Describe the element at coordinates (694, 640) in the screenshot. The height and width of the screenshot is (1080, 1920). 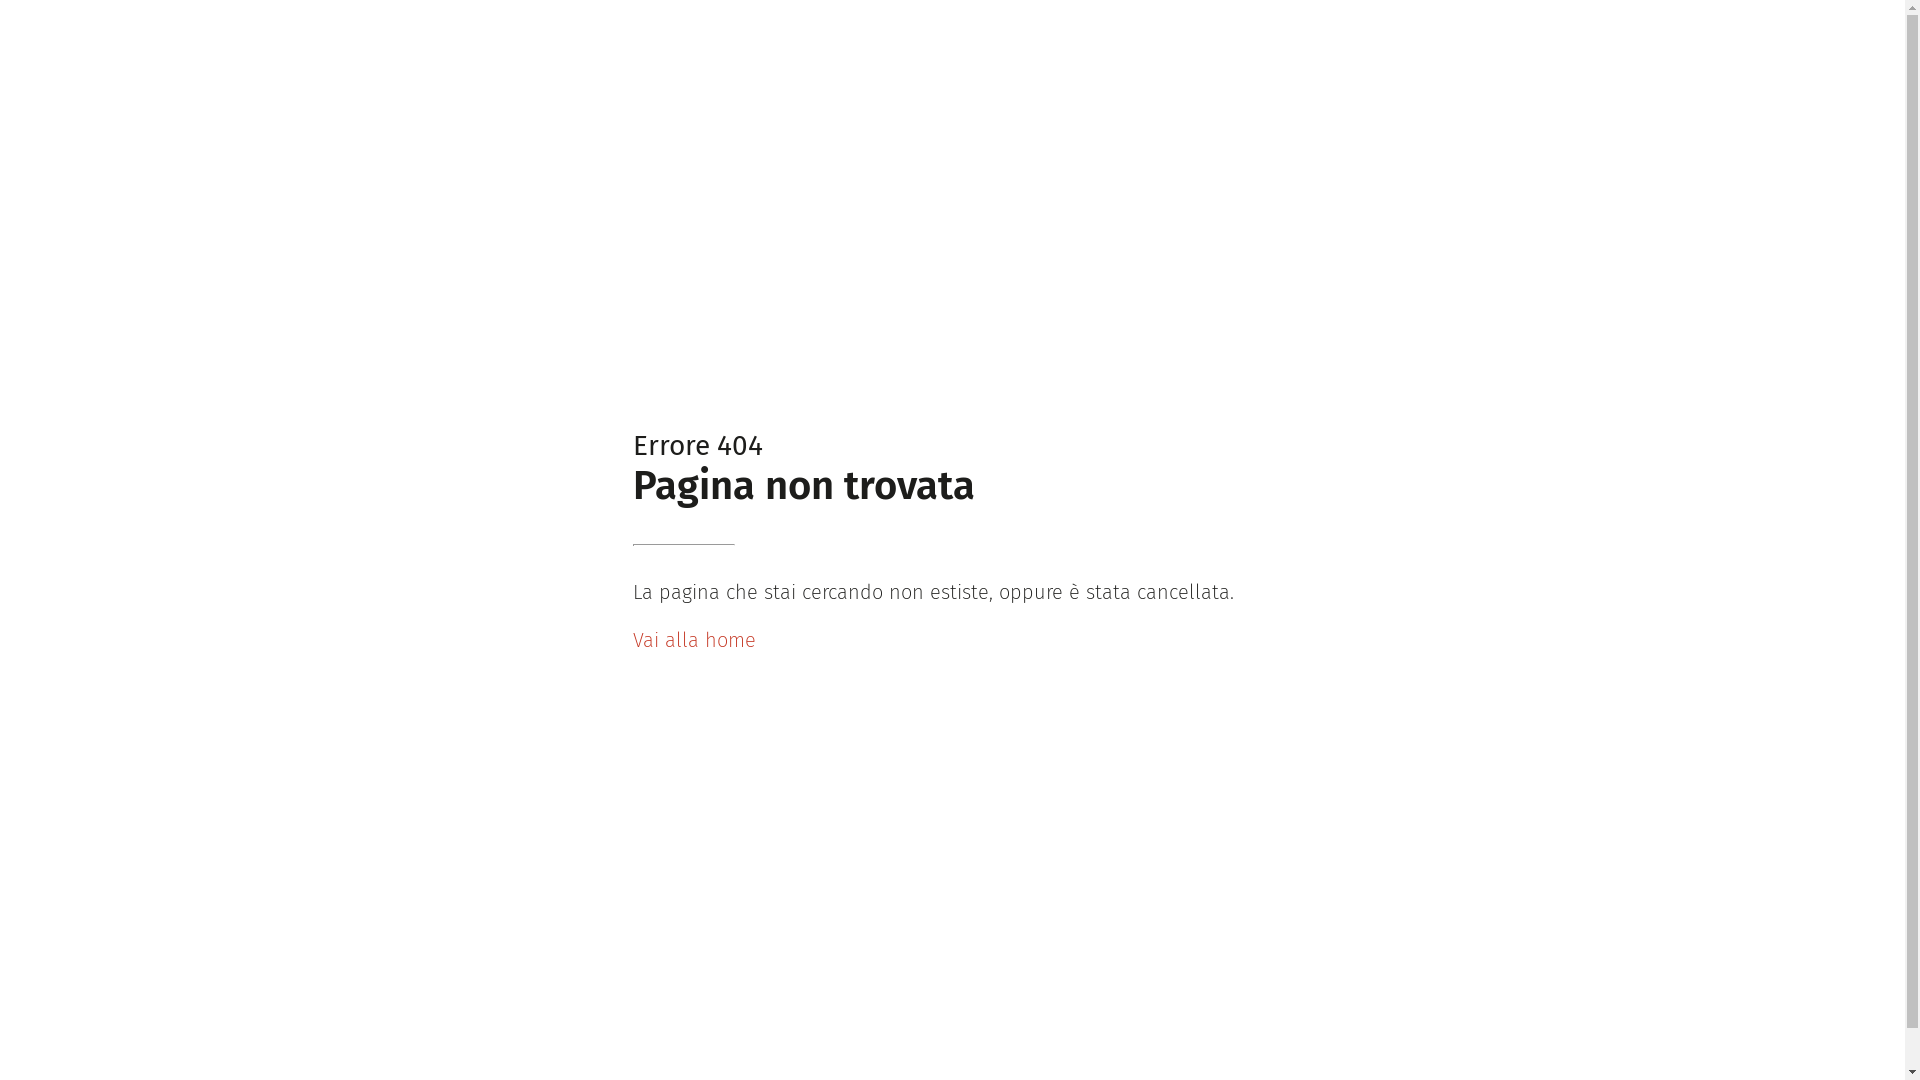
I see `Vai alla home` at that location.